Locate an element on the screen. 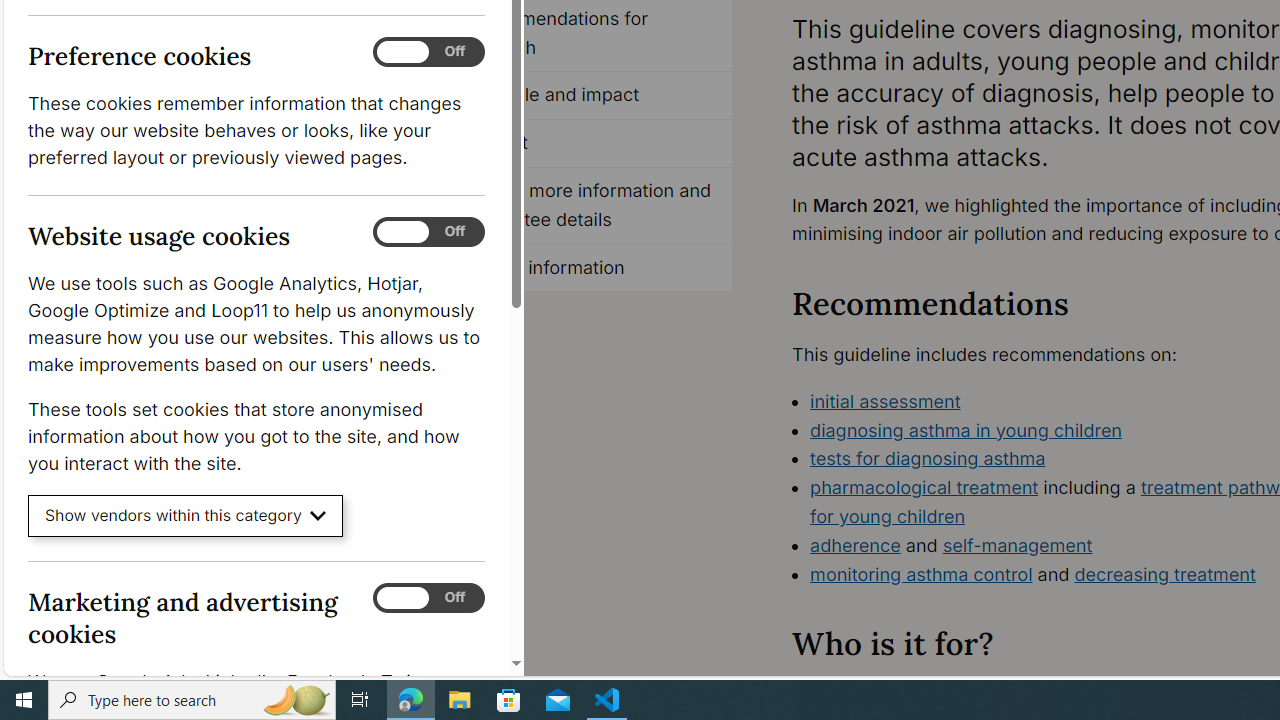 Image resolution: width=1280 pixels, height=720 pixels. initial assessment is located at coordinates (886, 400).